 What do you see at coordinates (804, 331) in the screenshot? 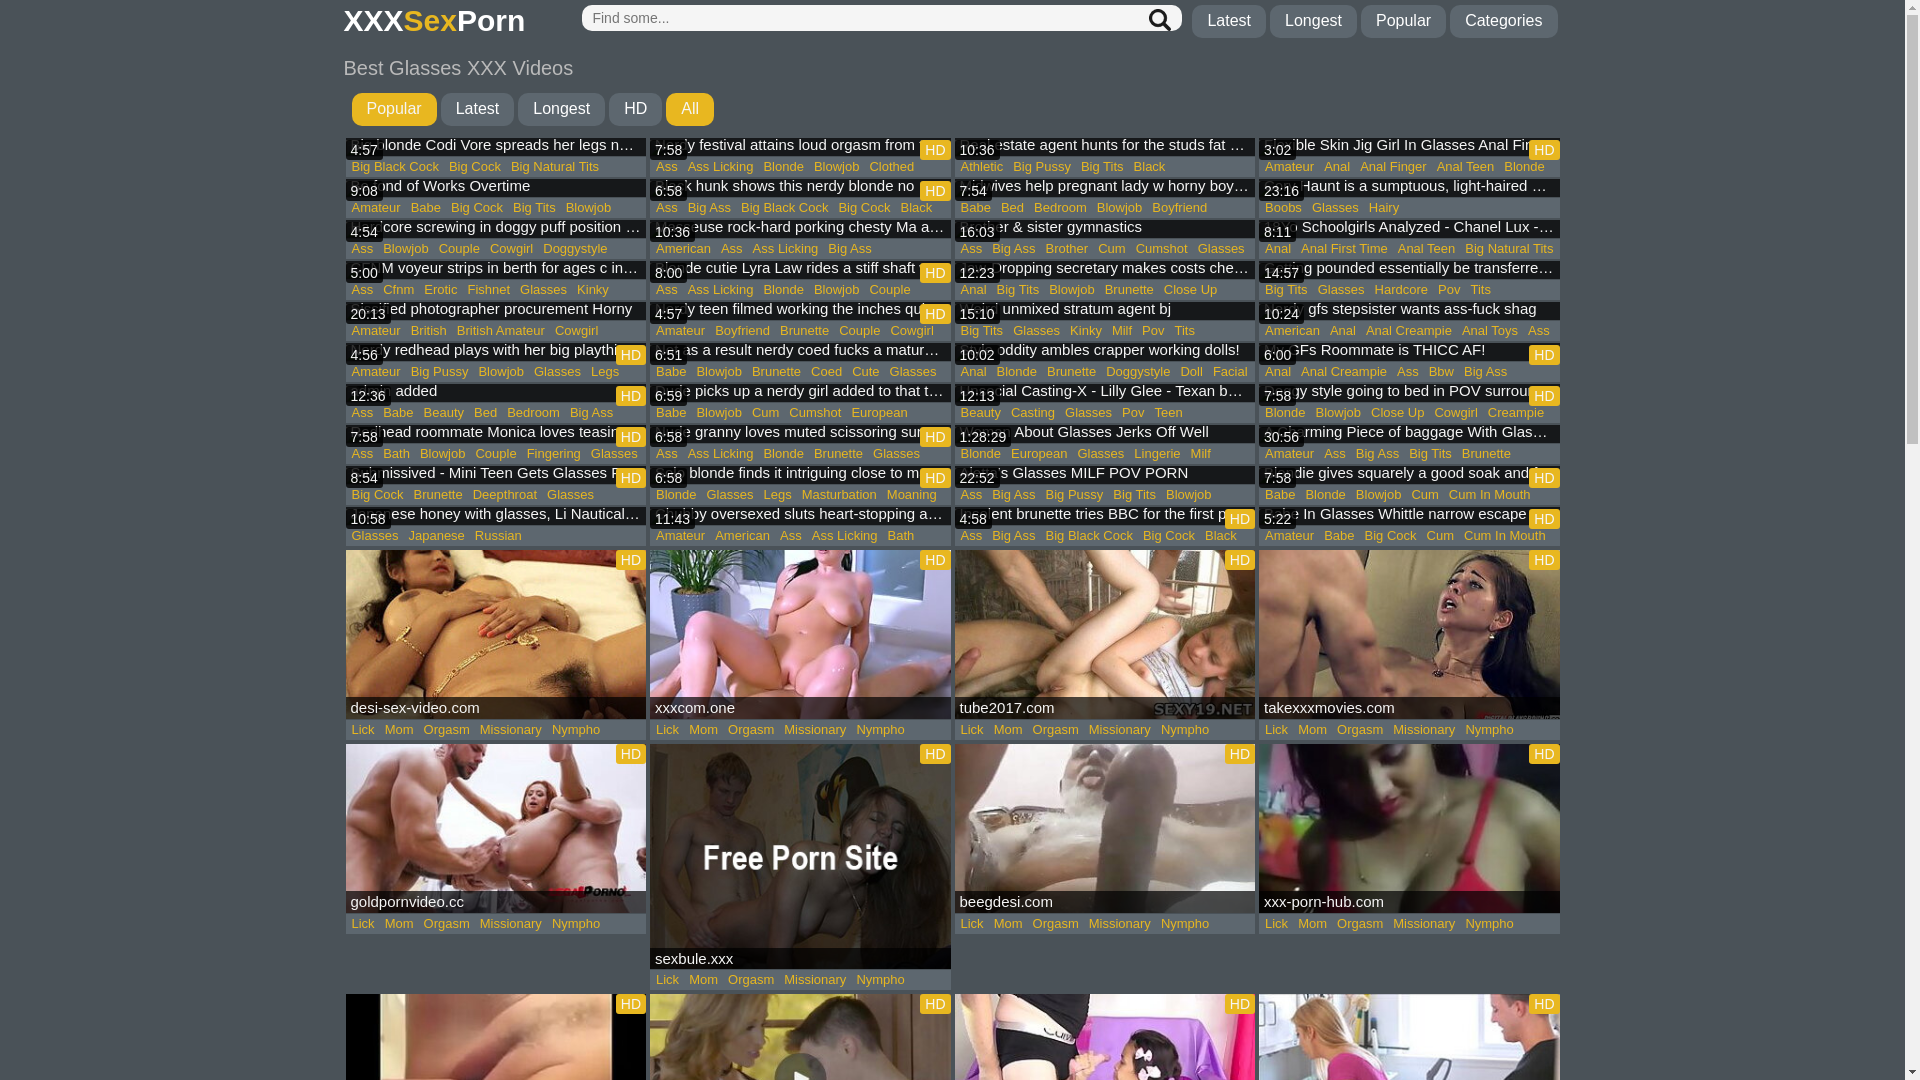
I see `Brunette` at bounding box center [804, 331].